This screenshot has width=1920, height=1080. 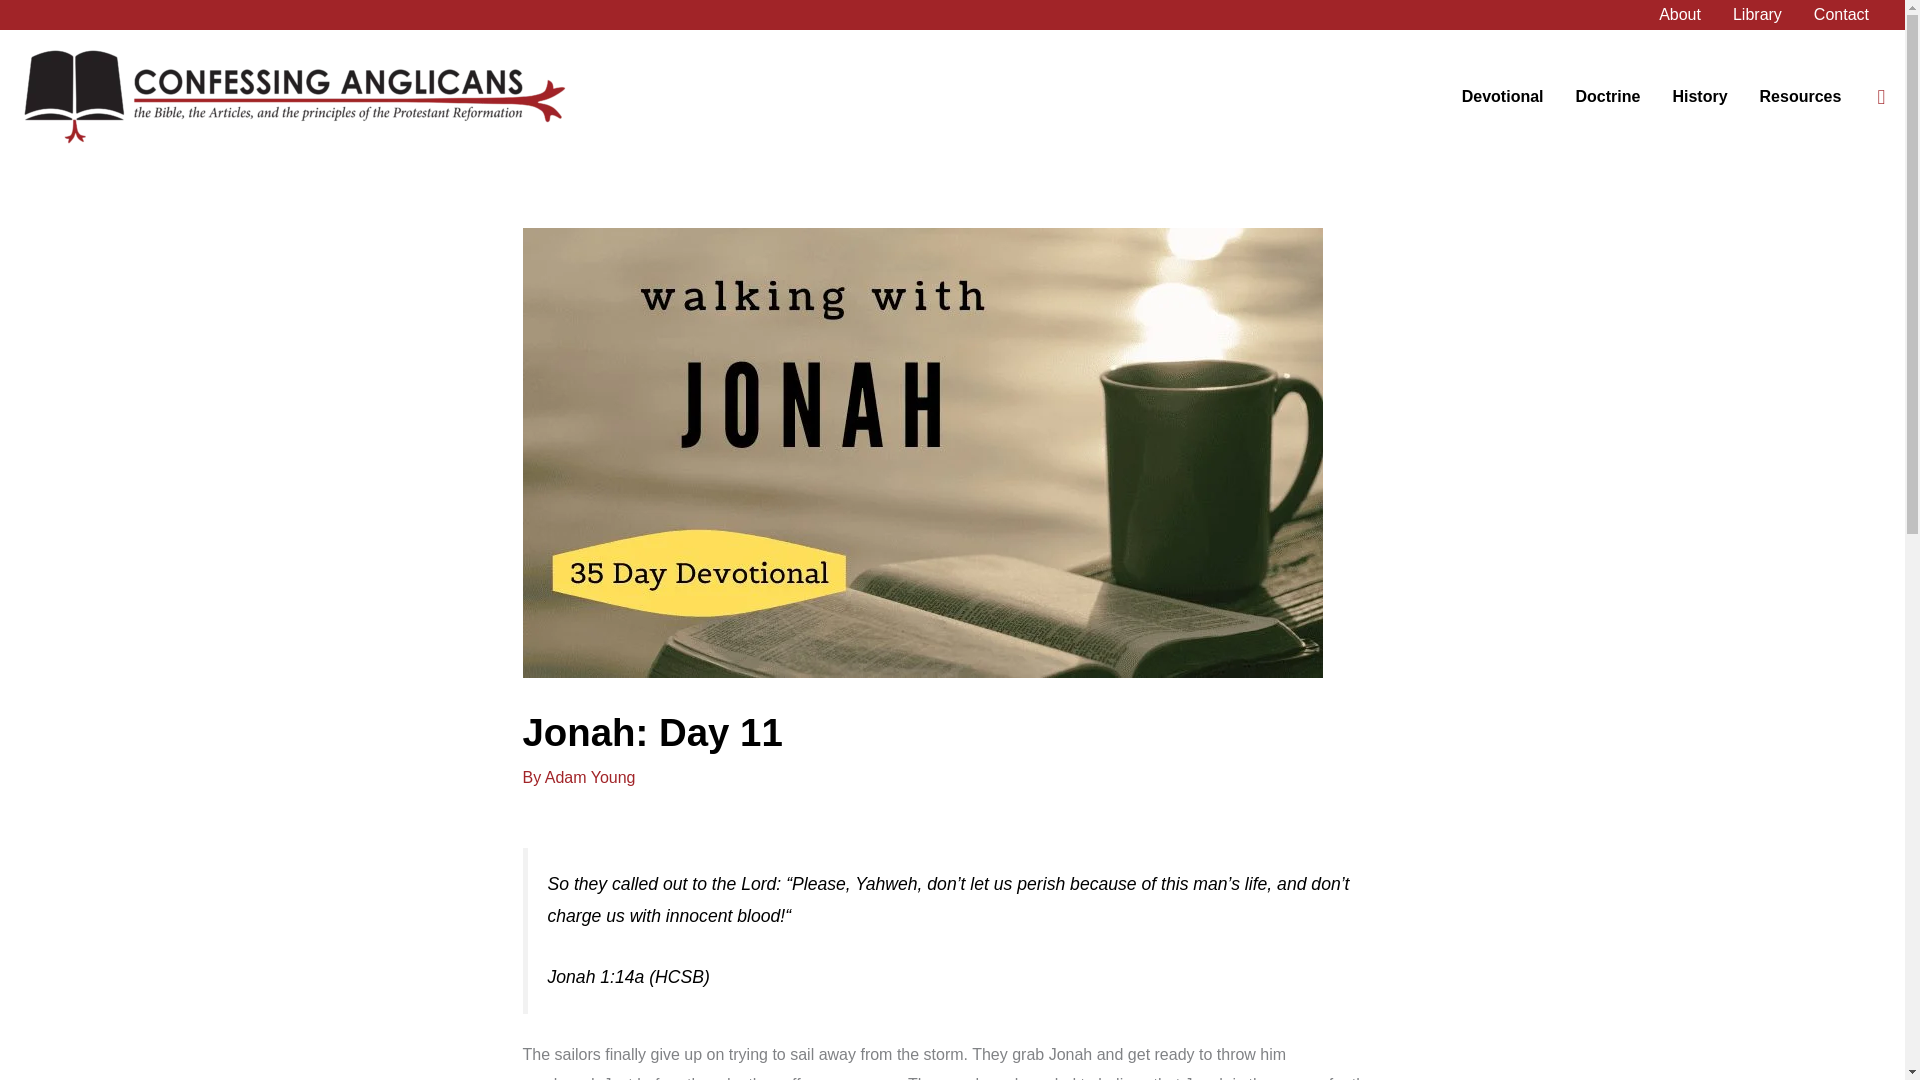 What do you see at coordinates (1680, 15) in the screenshot?
I see `About` at bounding box center [1680, 15].